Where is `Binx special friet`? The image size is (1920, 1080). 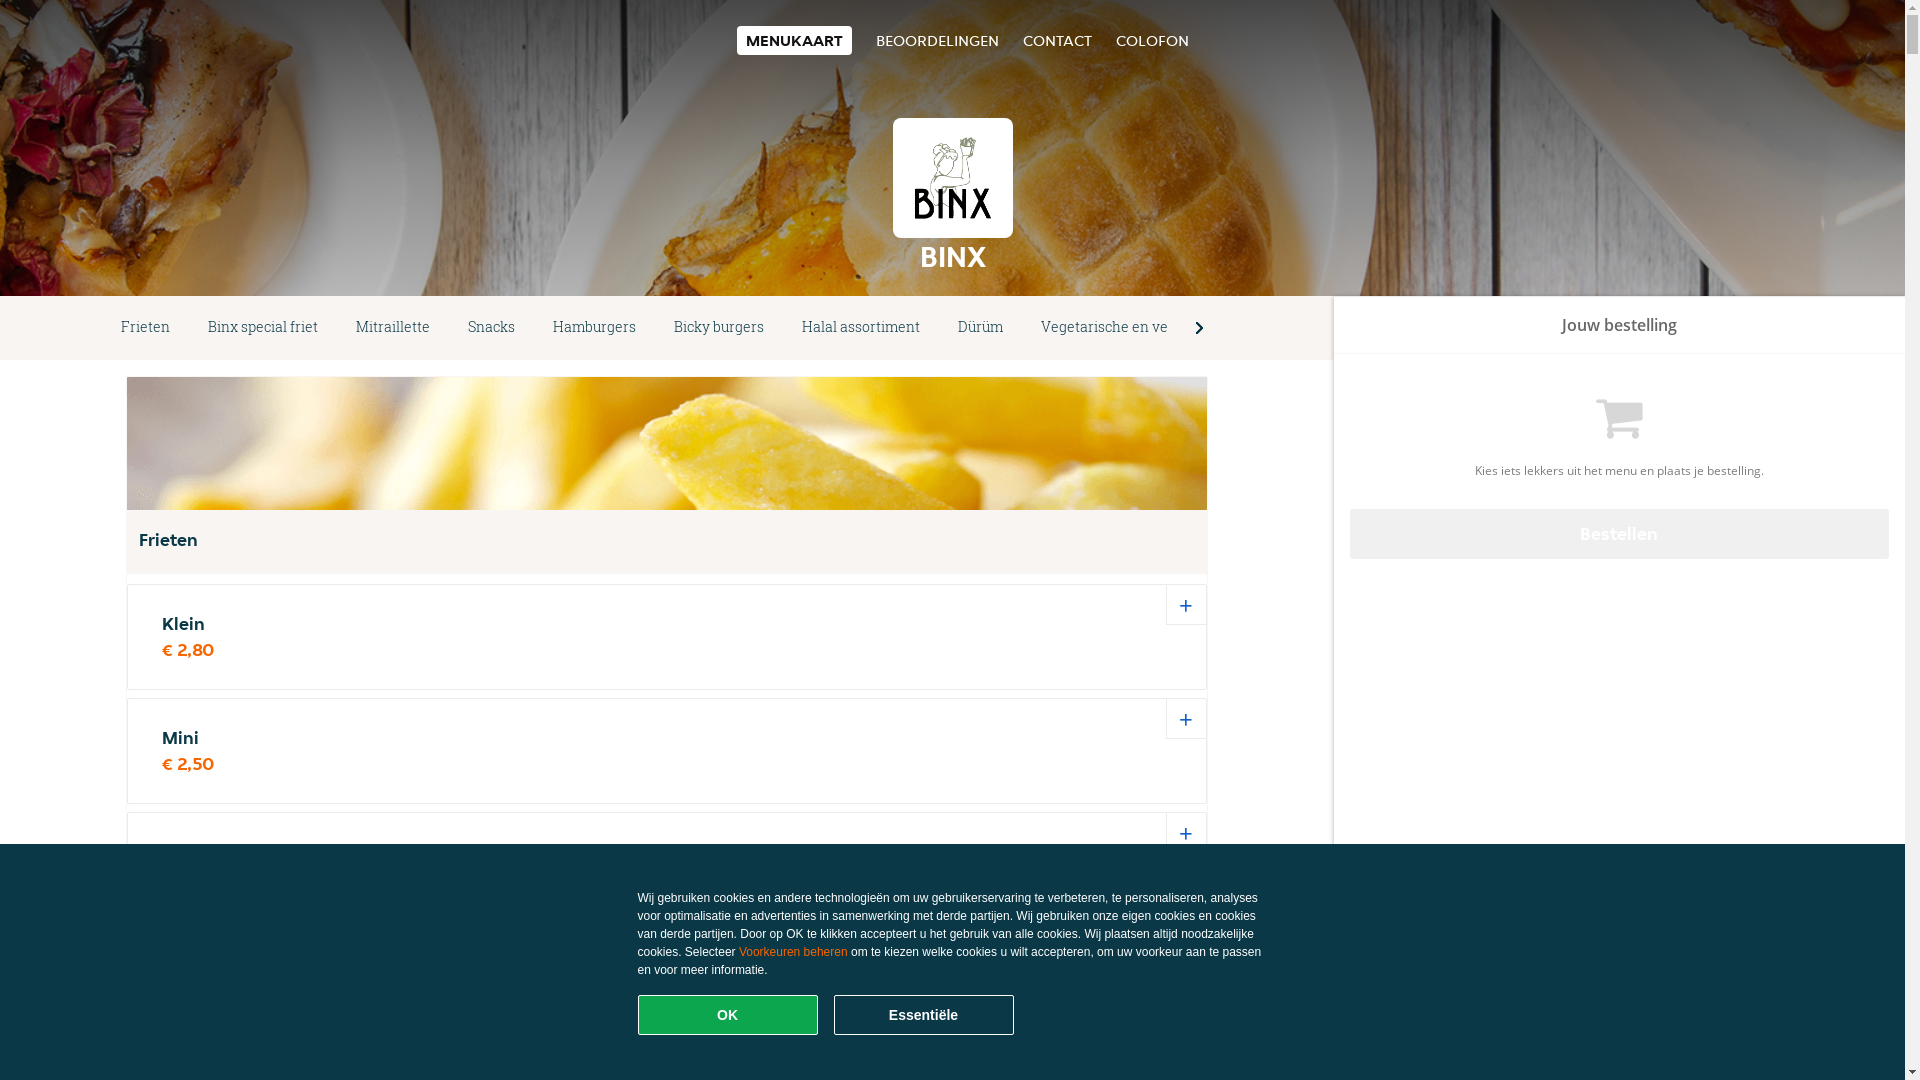
Binx special friet is located at coordinates (263, 328).